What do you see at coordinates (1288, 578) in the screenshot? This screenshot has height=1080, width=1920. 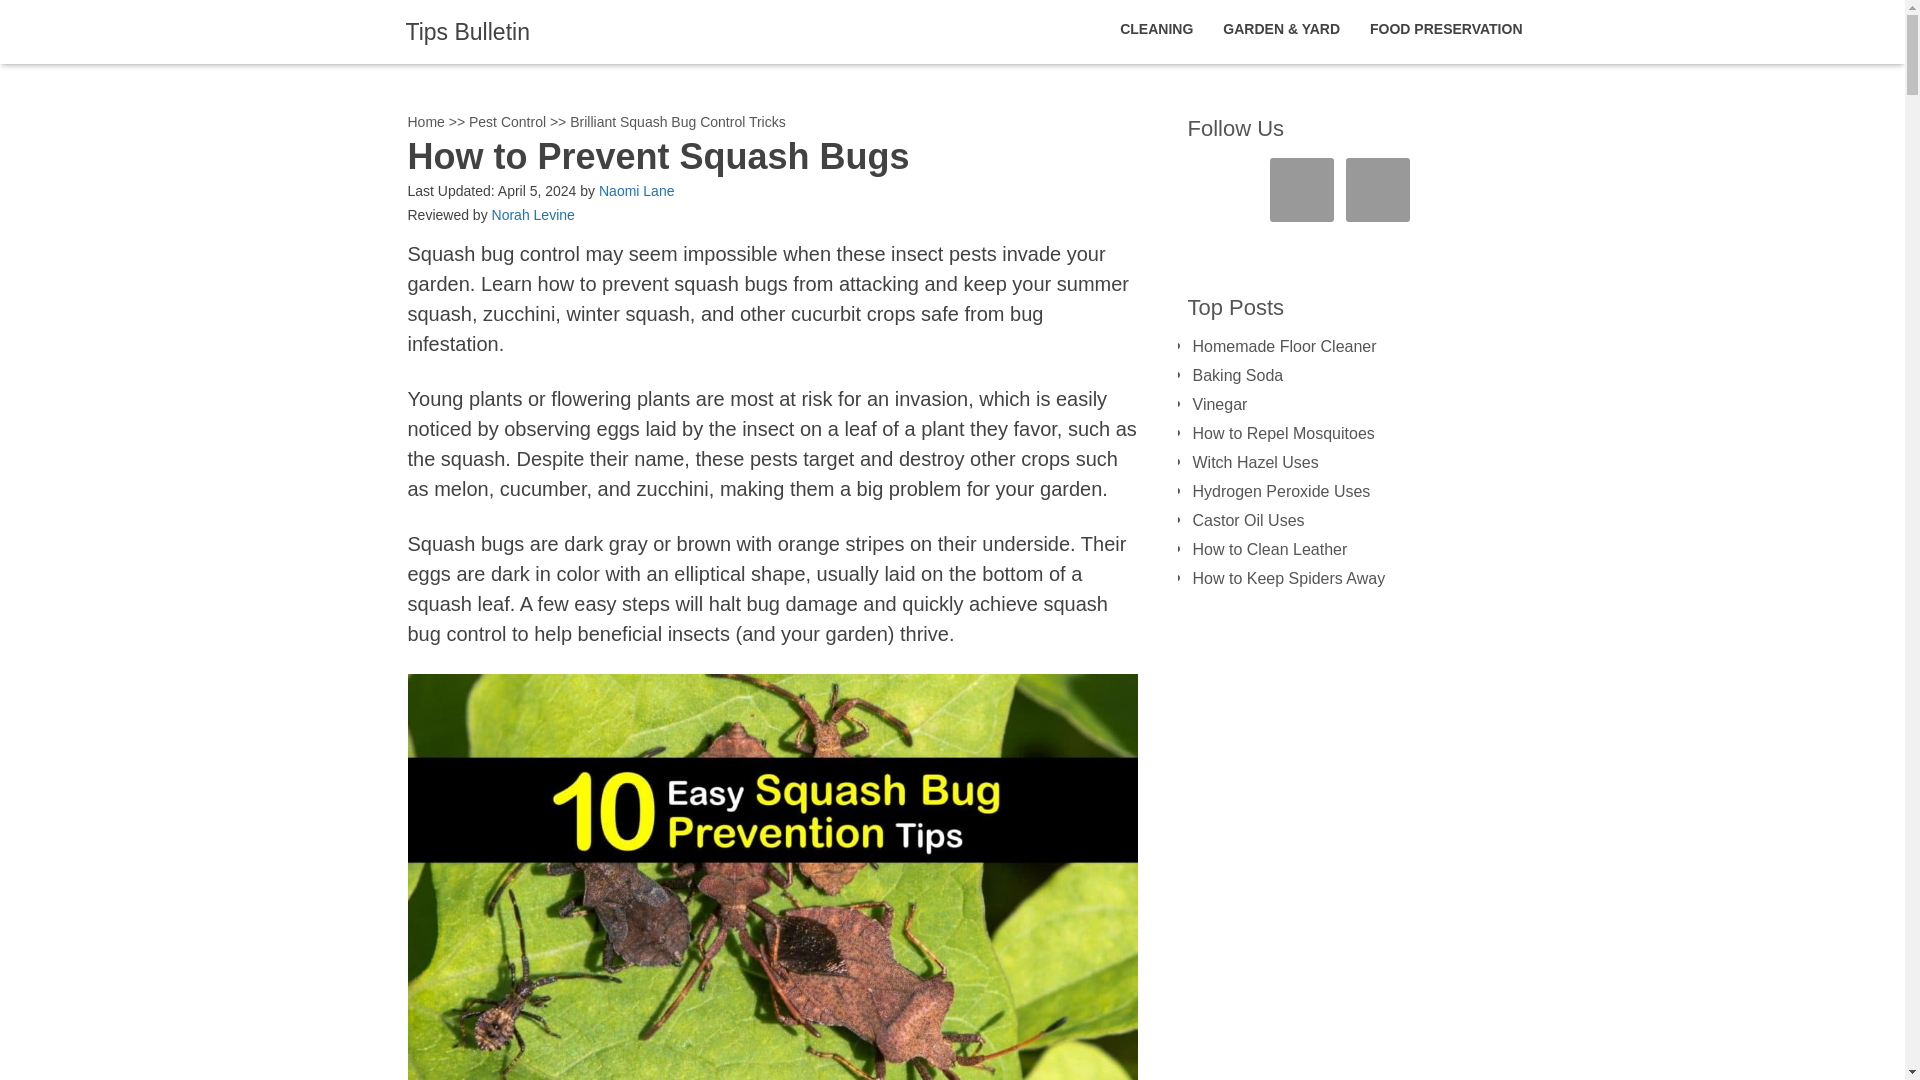 I see `How to Keep Spiders Away` at bounding box center [1288, 578].